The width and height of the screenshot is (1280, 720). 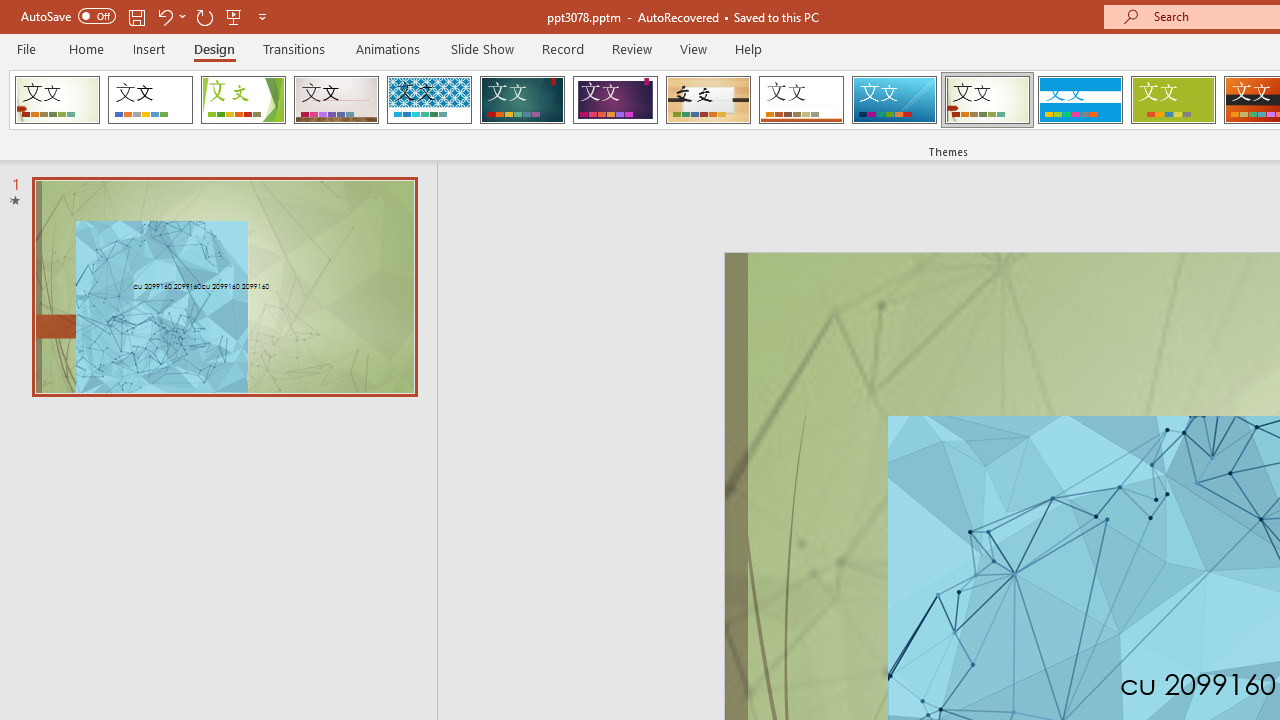 I want to click on Facet, so click(x=244, y=100).